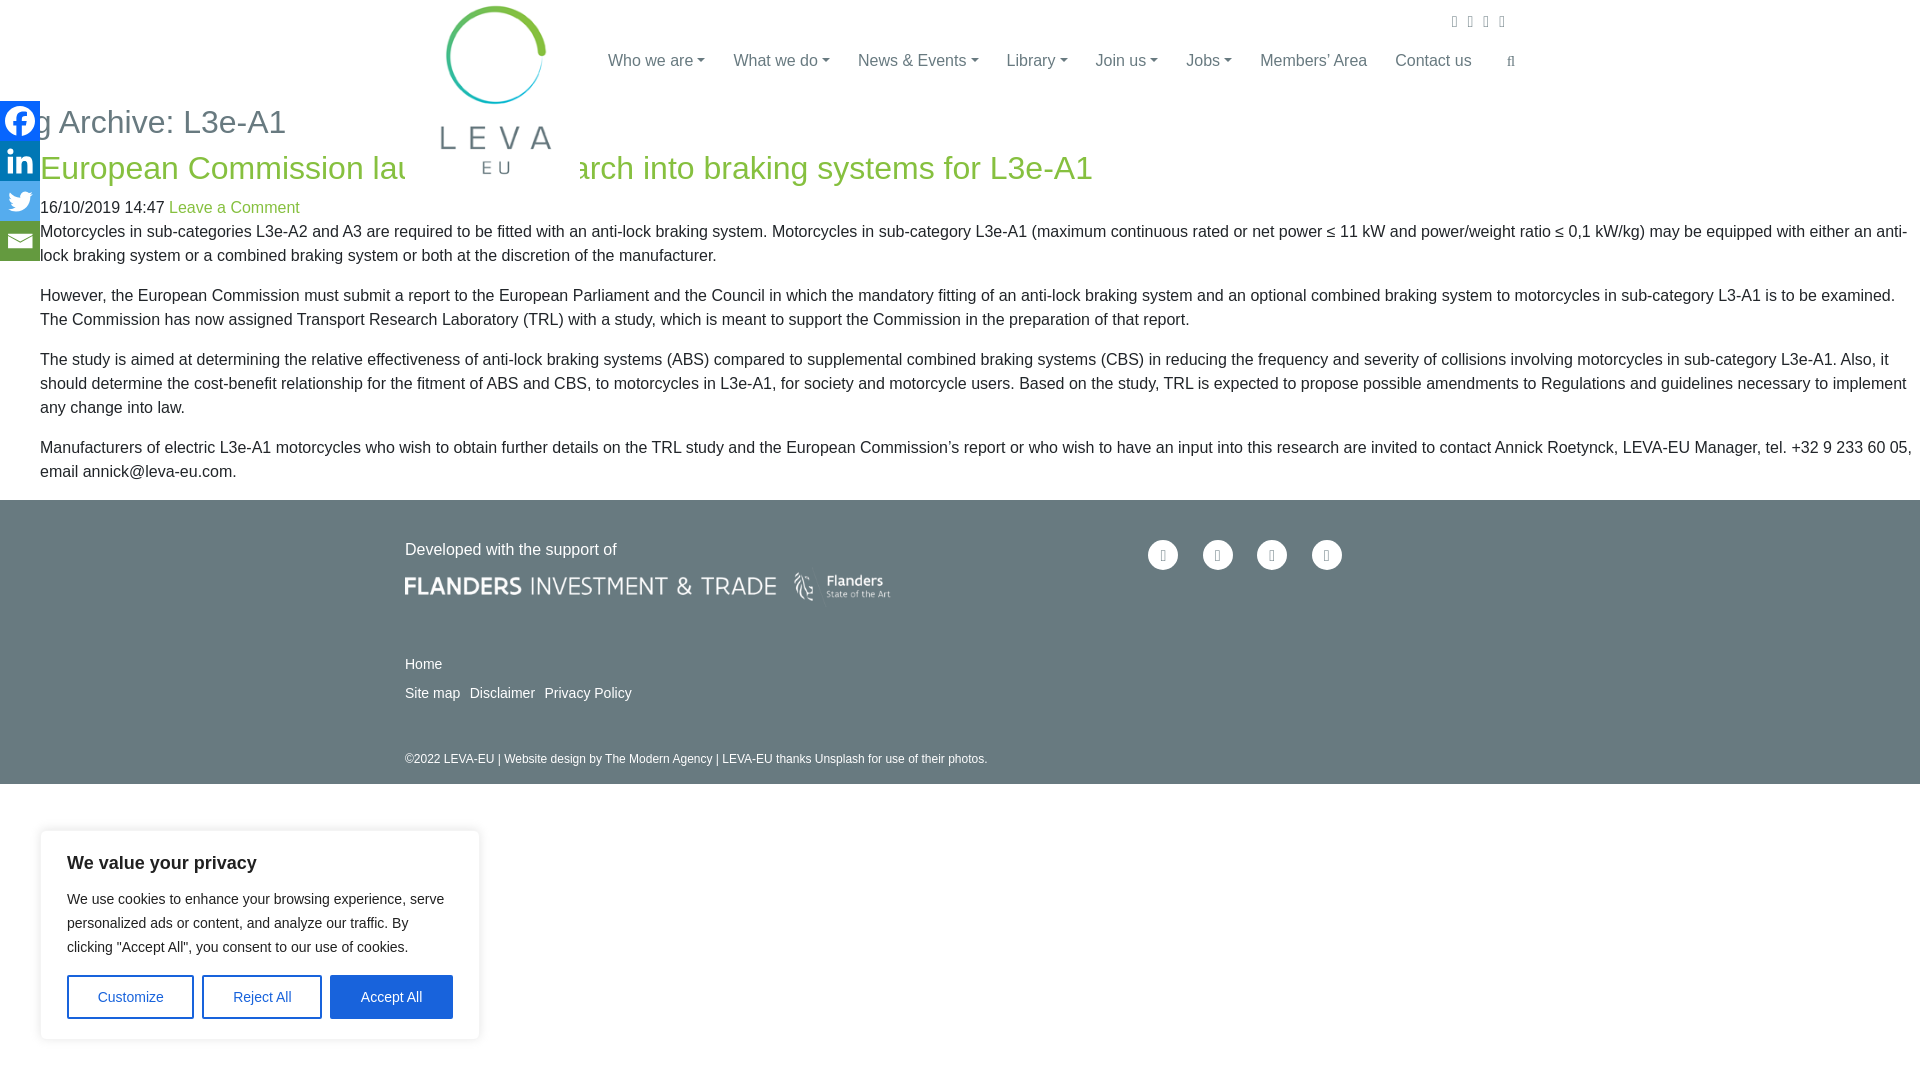 The width and height of the screenshot is (1920, 1080). I want to click on Who we are, so click(642, 60).